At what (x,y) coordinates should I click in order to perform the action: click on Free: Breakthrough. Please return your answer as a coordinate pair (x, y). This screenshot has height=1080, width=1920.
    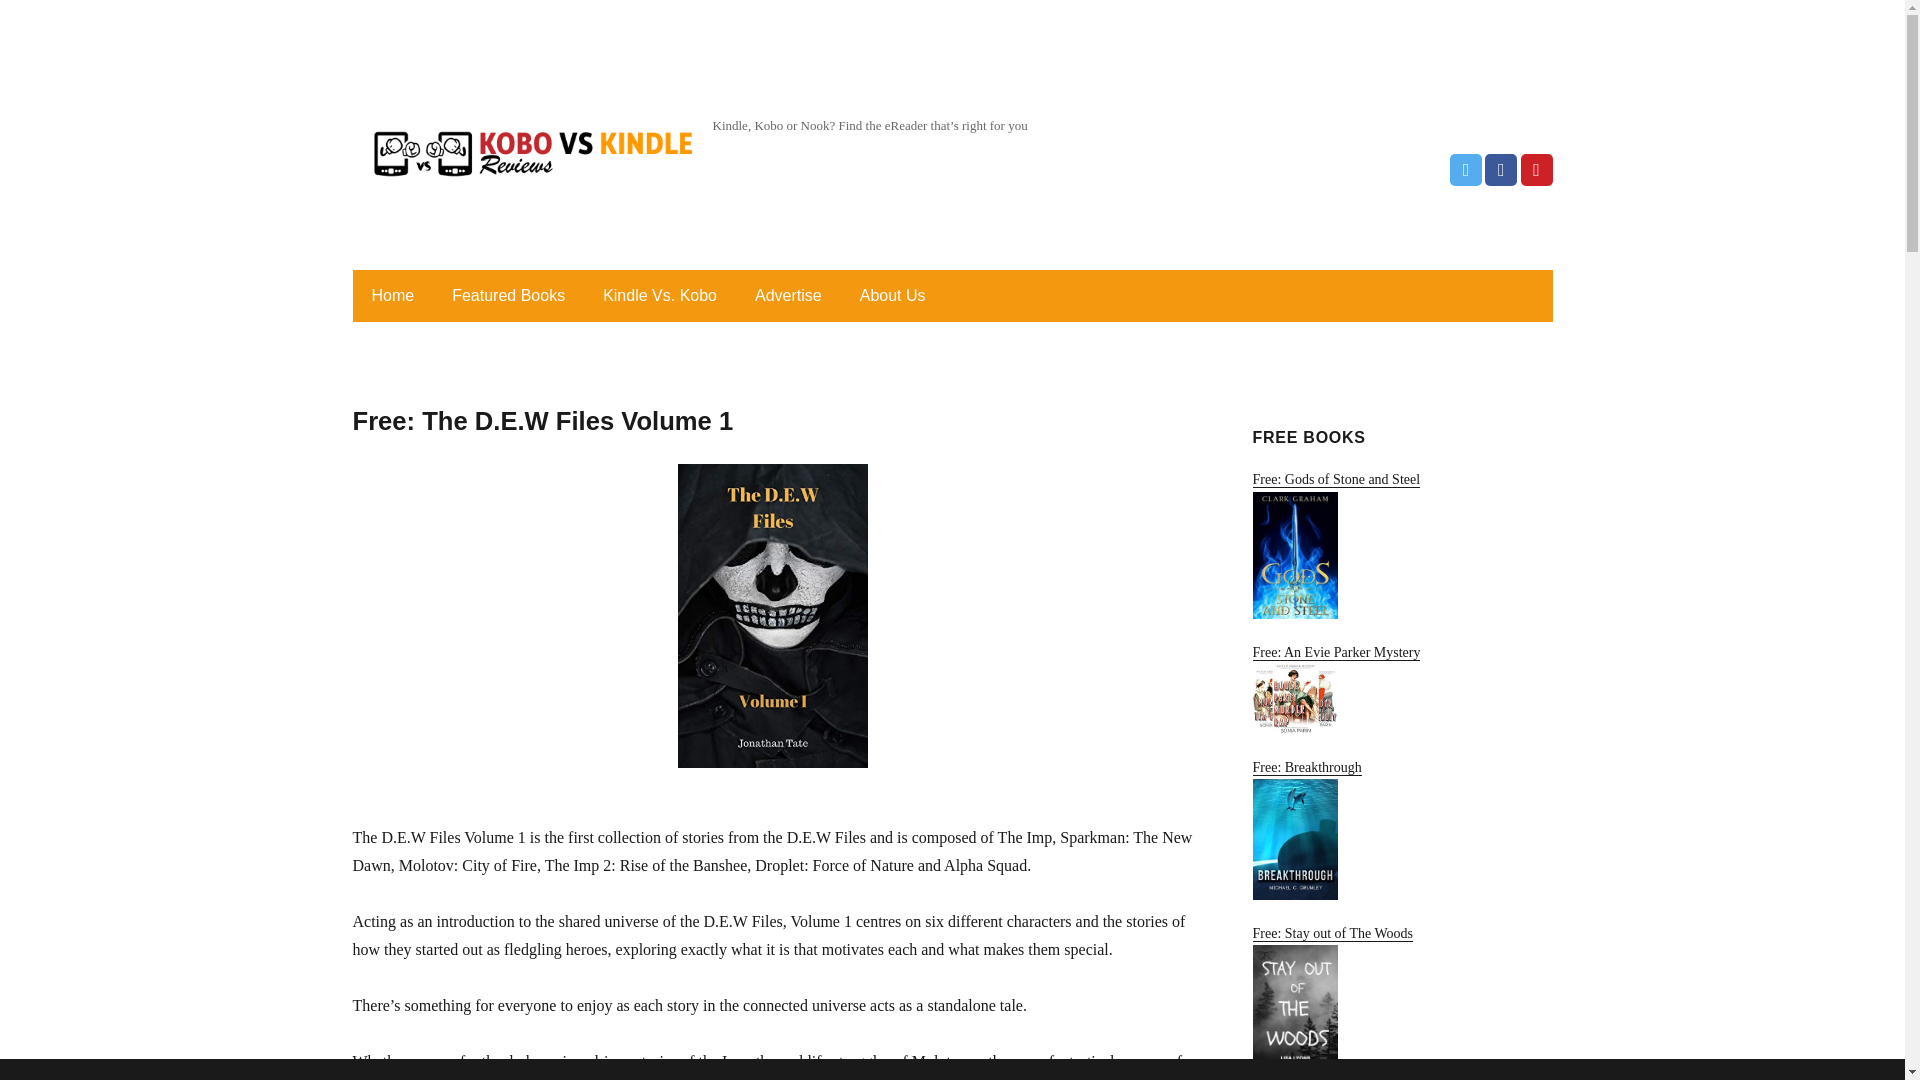
    Looking at the image, I should click on (1401, 830).